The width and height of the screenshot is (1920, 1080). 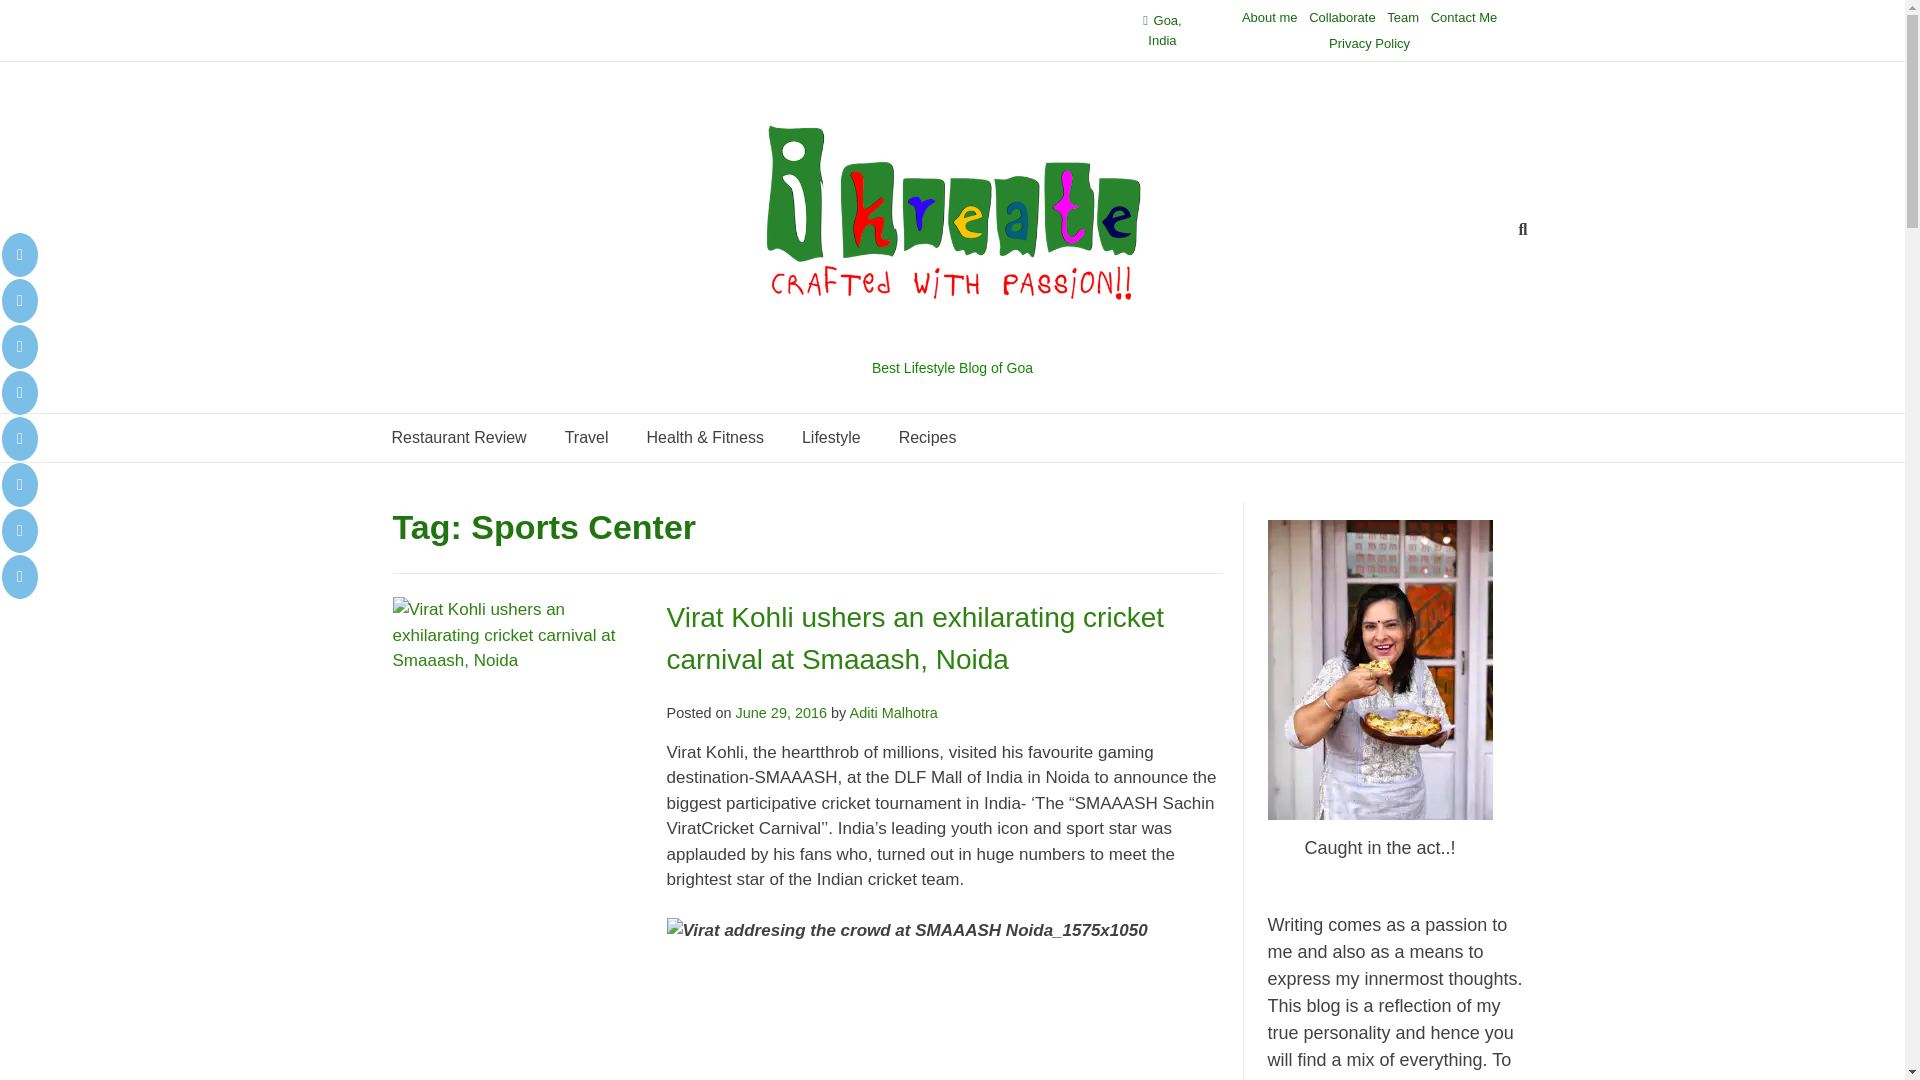 I want to click on Restaurant Review, so click(x=458, y=438).